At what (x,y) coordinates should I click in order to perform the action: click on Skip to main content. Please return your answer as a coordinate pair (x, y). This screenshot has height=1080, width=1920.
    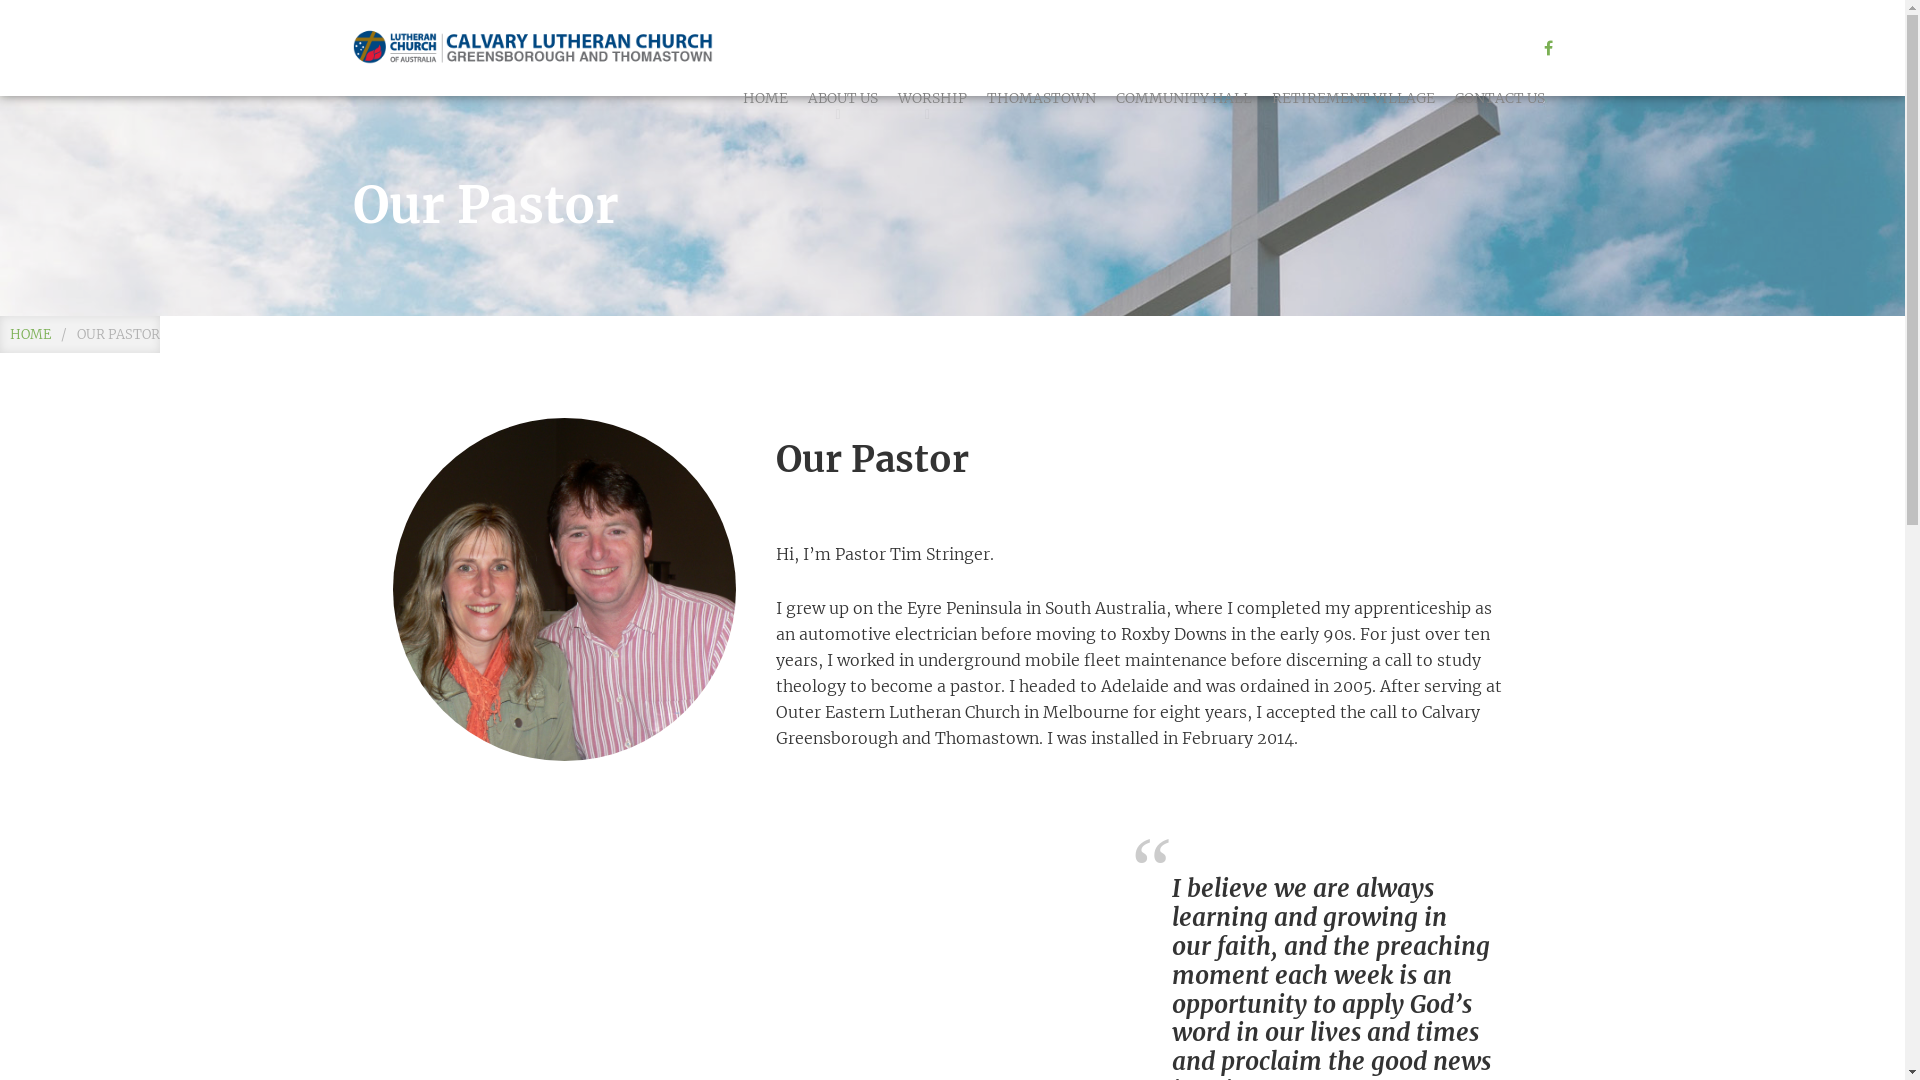
    Looking at the image, I should click on (0, 0).